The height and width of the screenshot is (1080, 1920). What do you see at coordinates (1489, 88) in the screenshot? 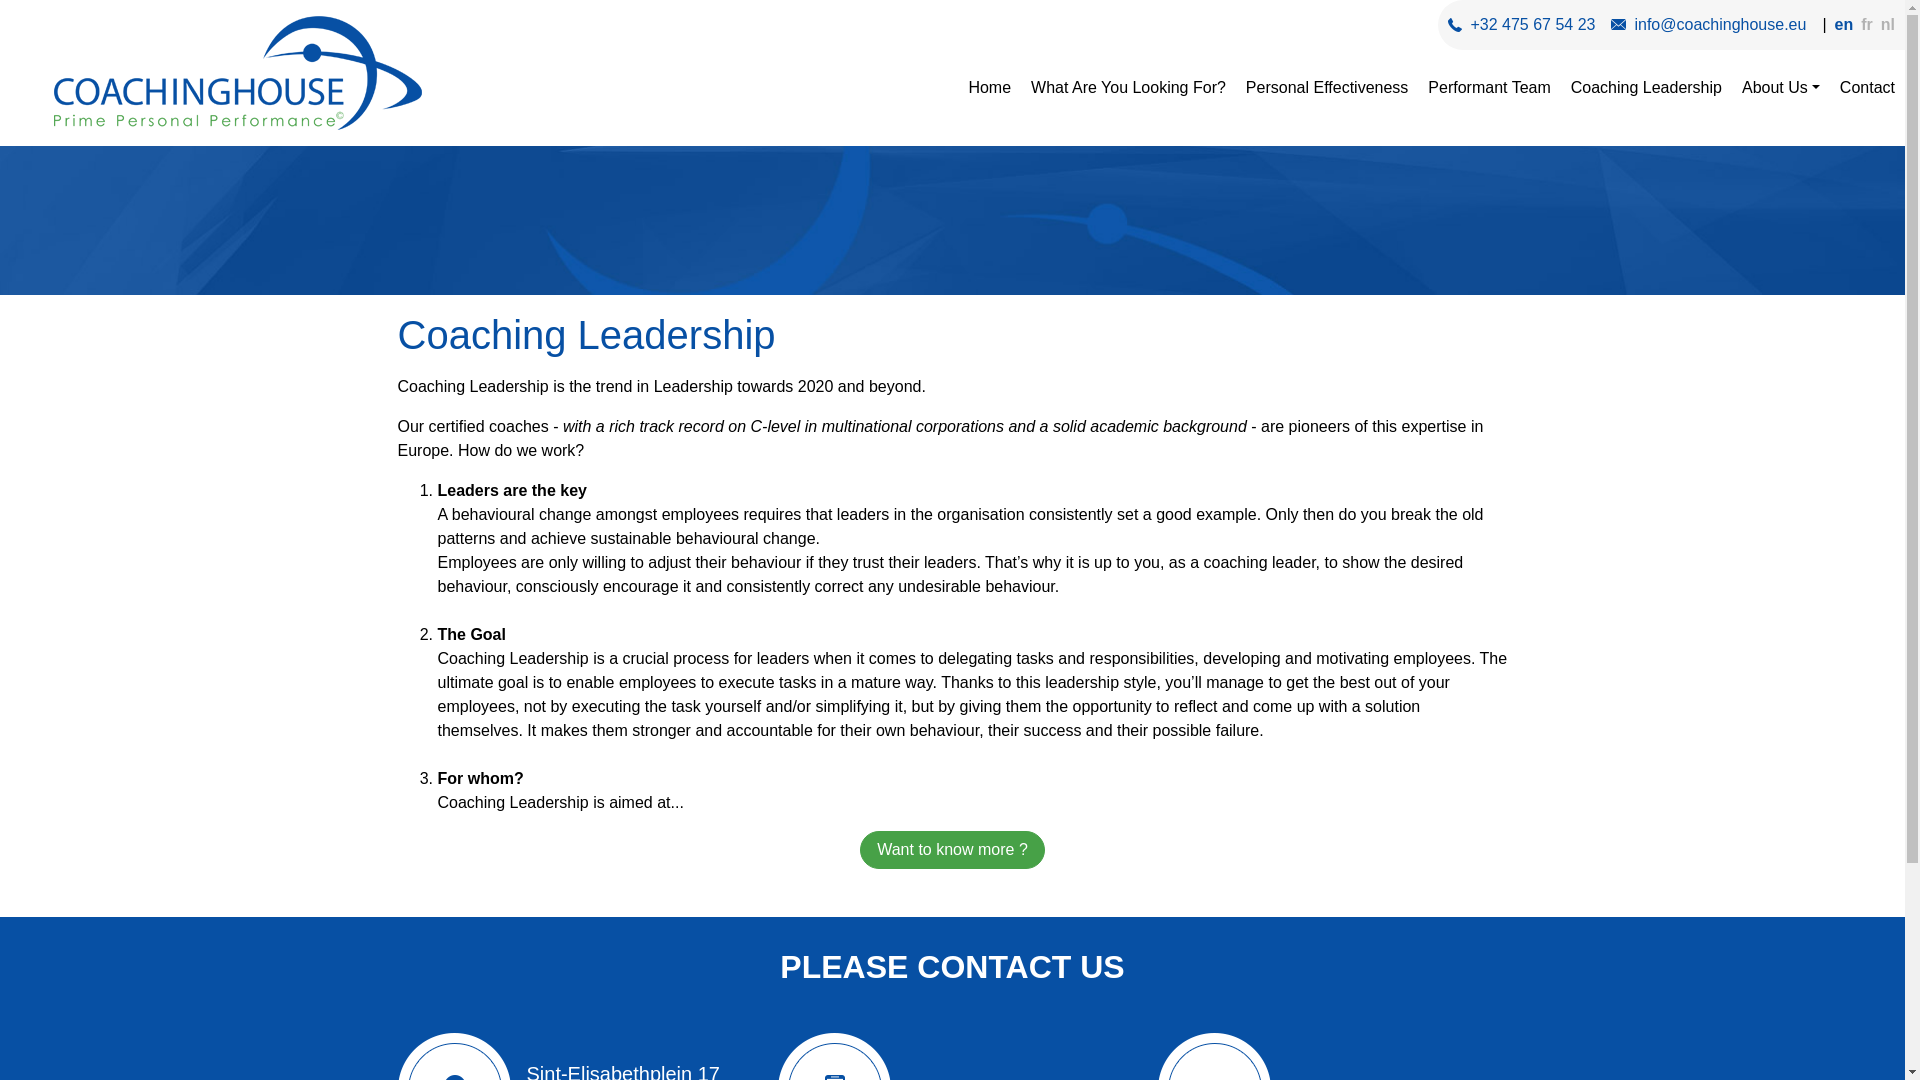
I see `Performant Team` at bounding box center [1489, 88].